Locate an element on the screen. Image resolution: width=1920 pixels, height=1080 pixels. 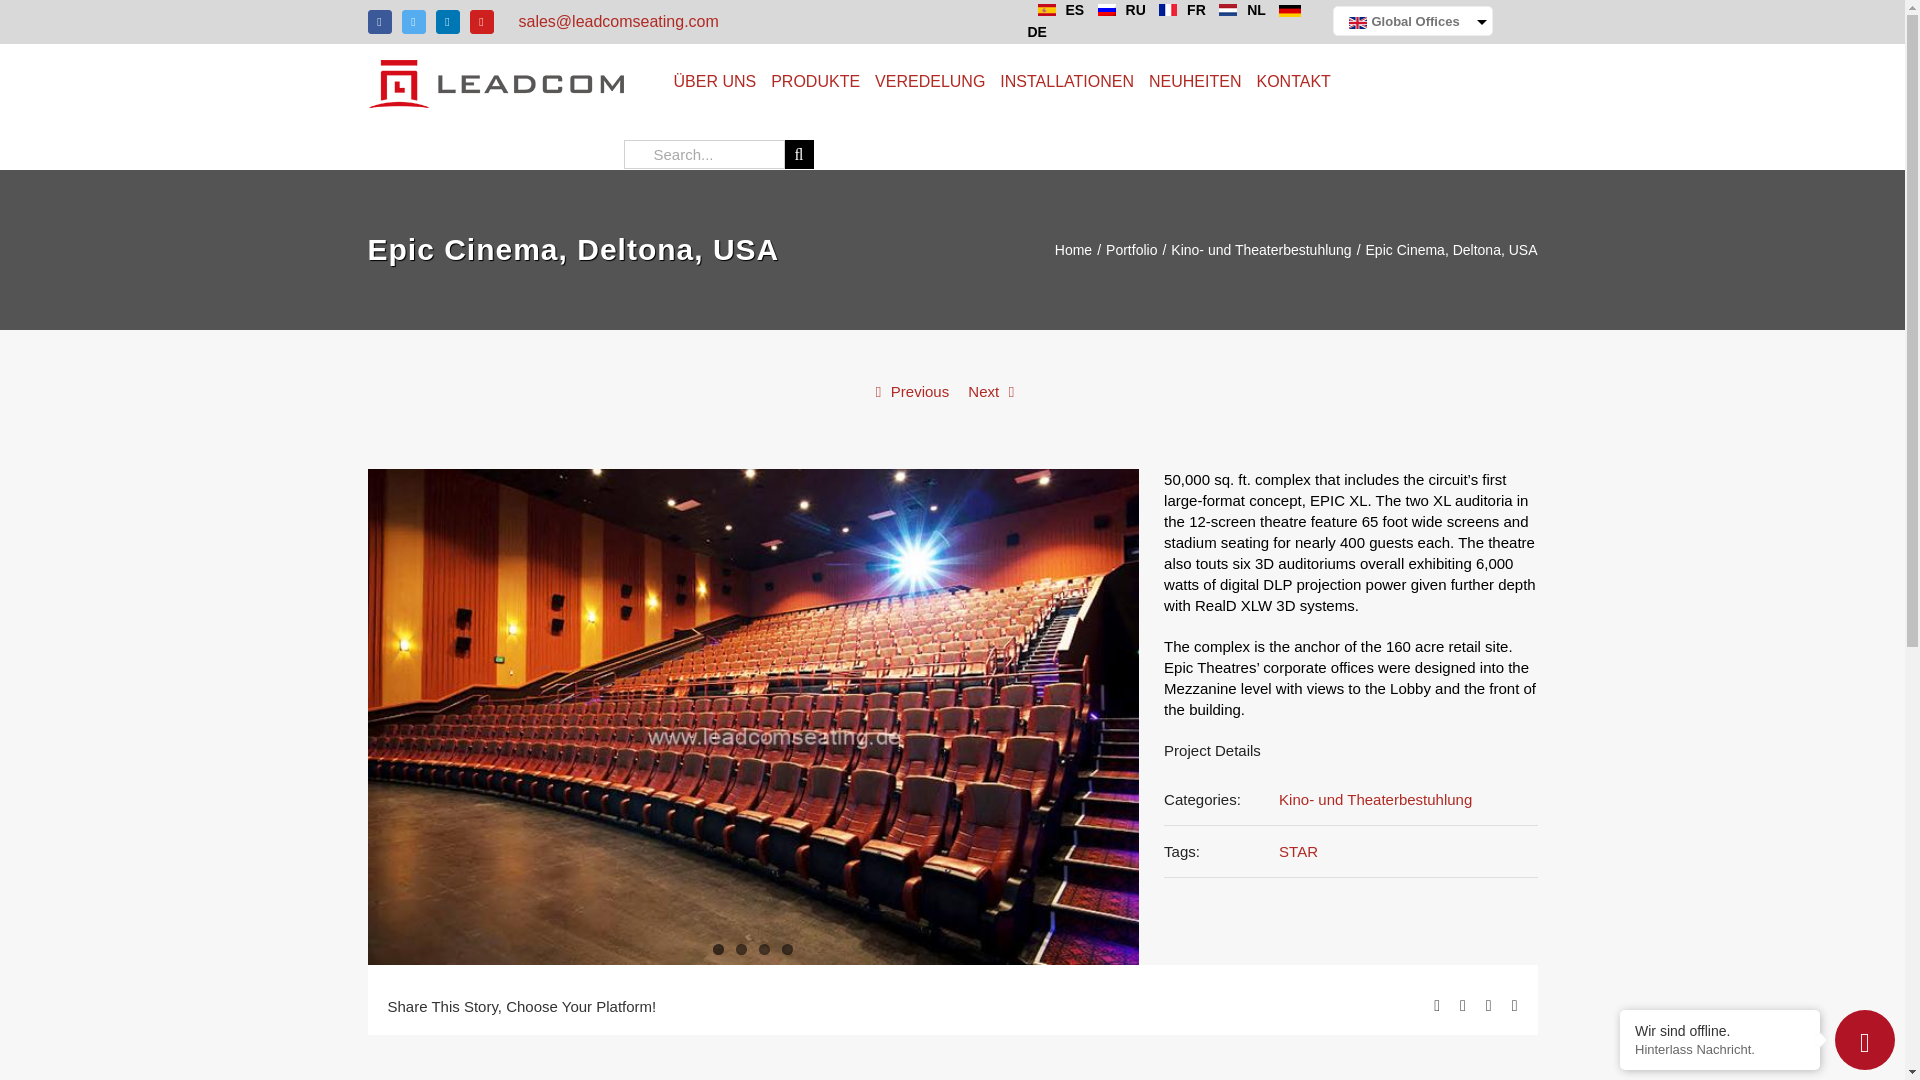
NL is located at coordinates (1237, 10).